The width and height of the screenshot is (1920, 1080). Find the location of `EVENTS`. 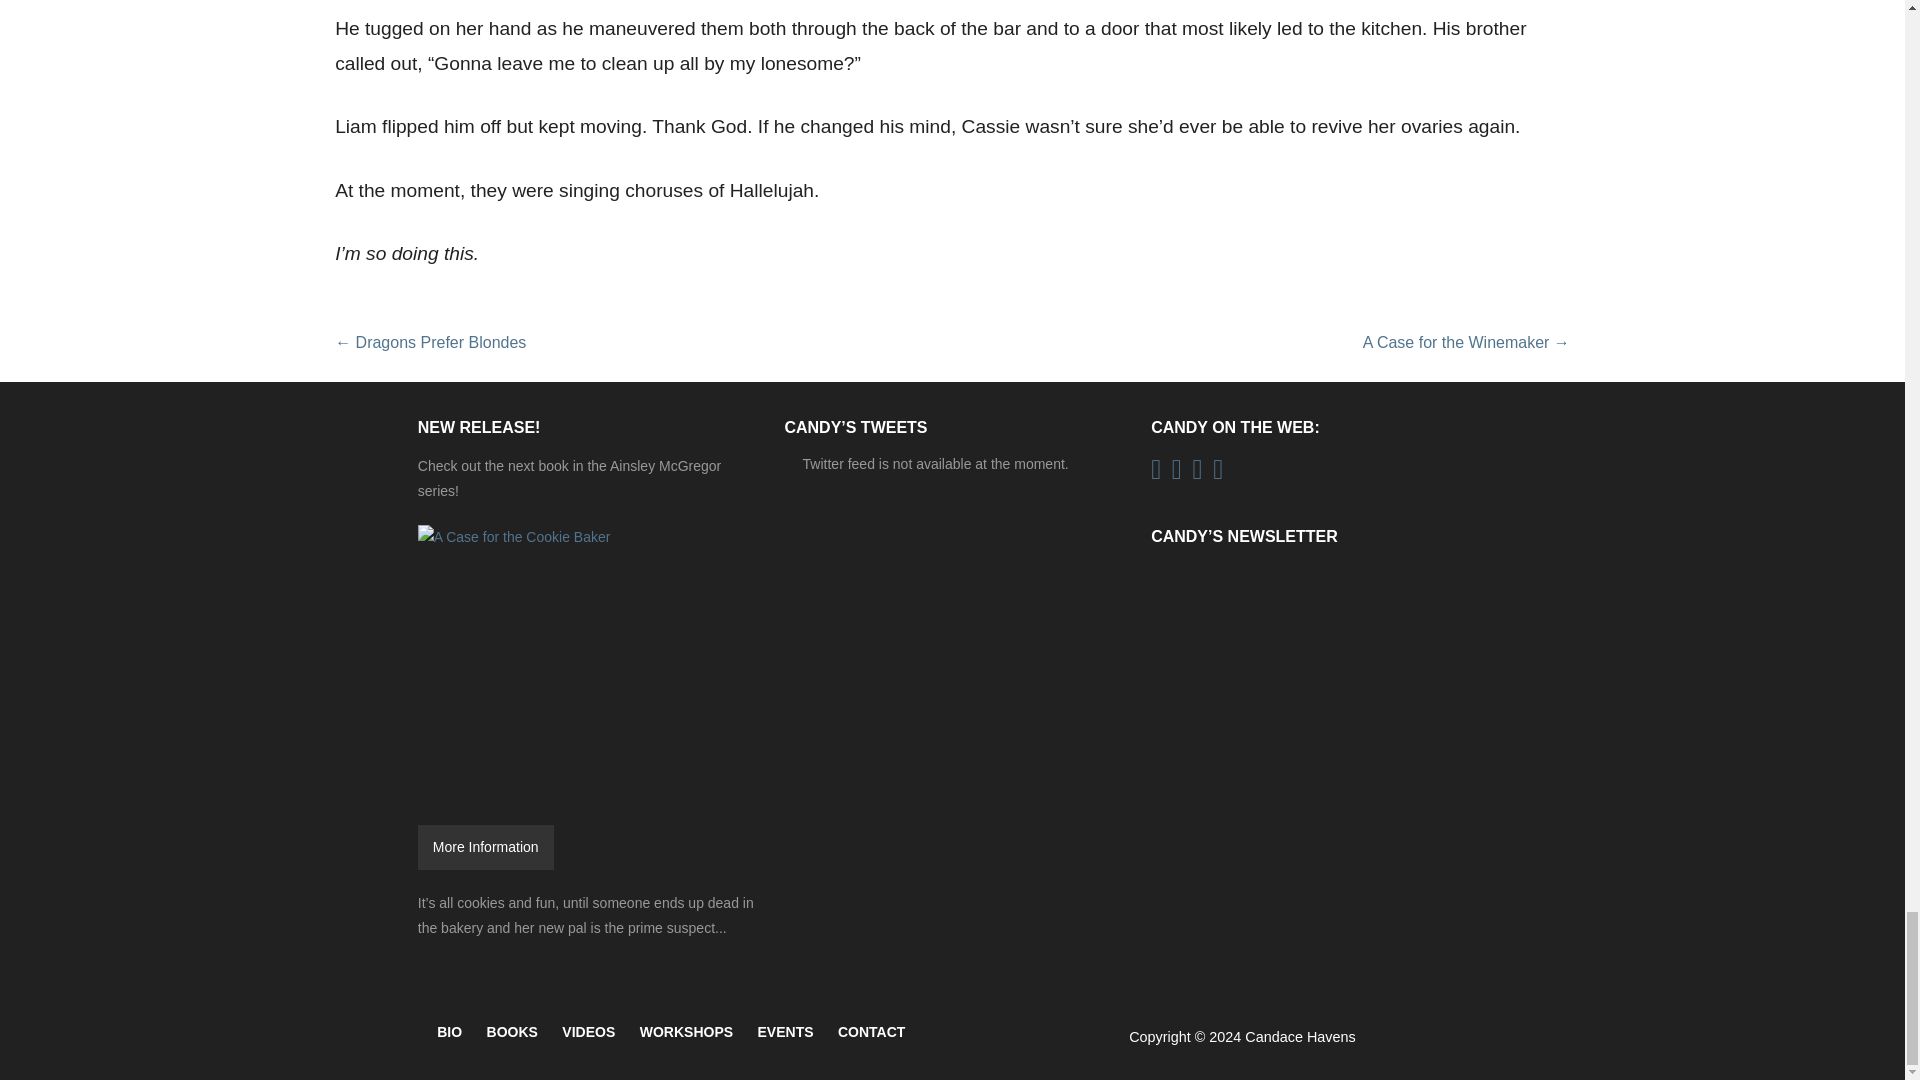

EVENTS is located at coordinates (786, 1034).